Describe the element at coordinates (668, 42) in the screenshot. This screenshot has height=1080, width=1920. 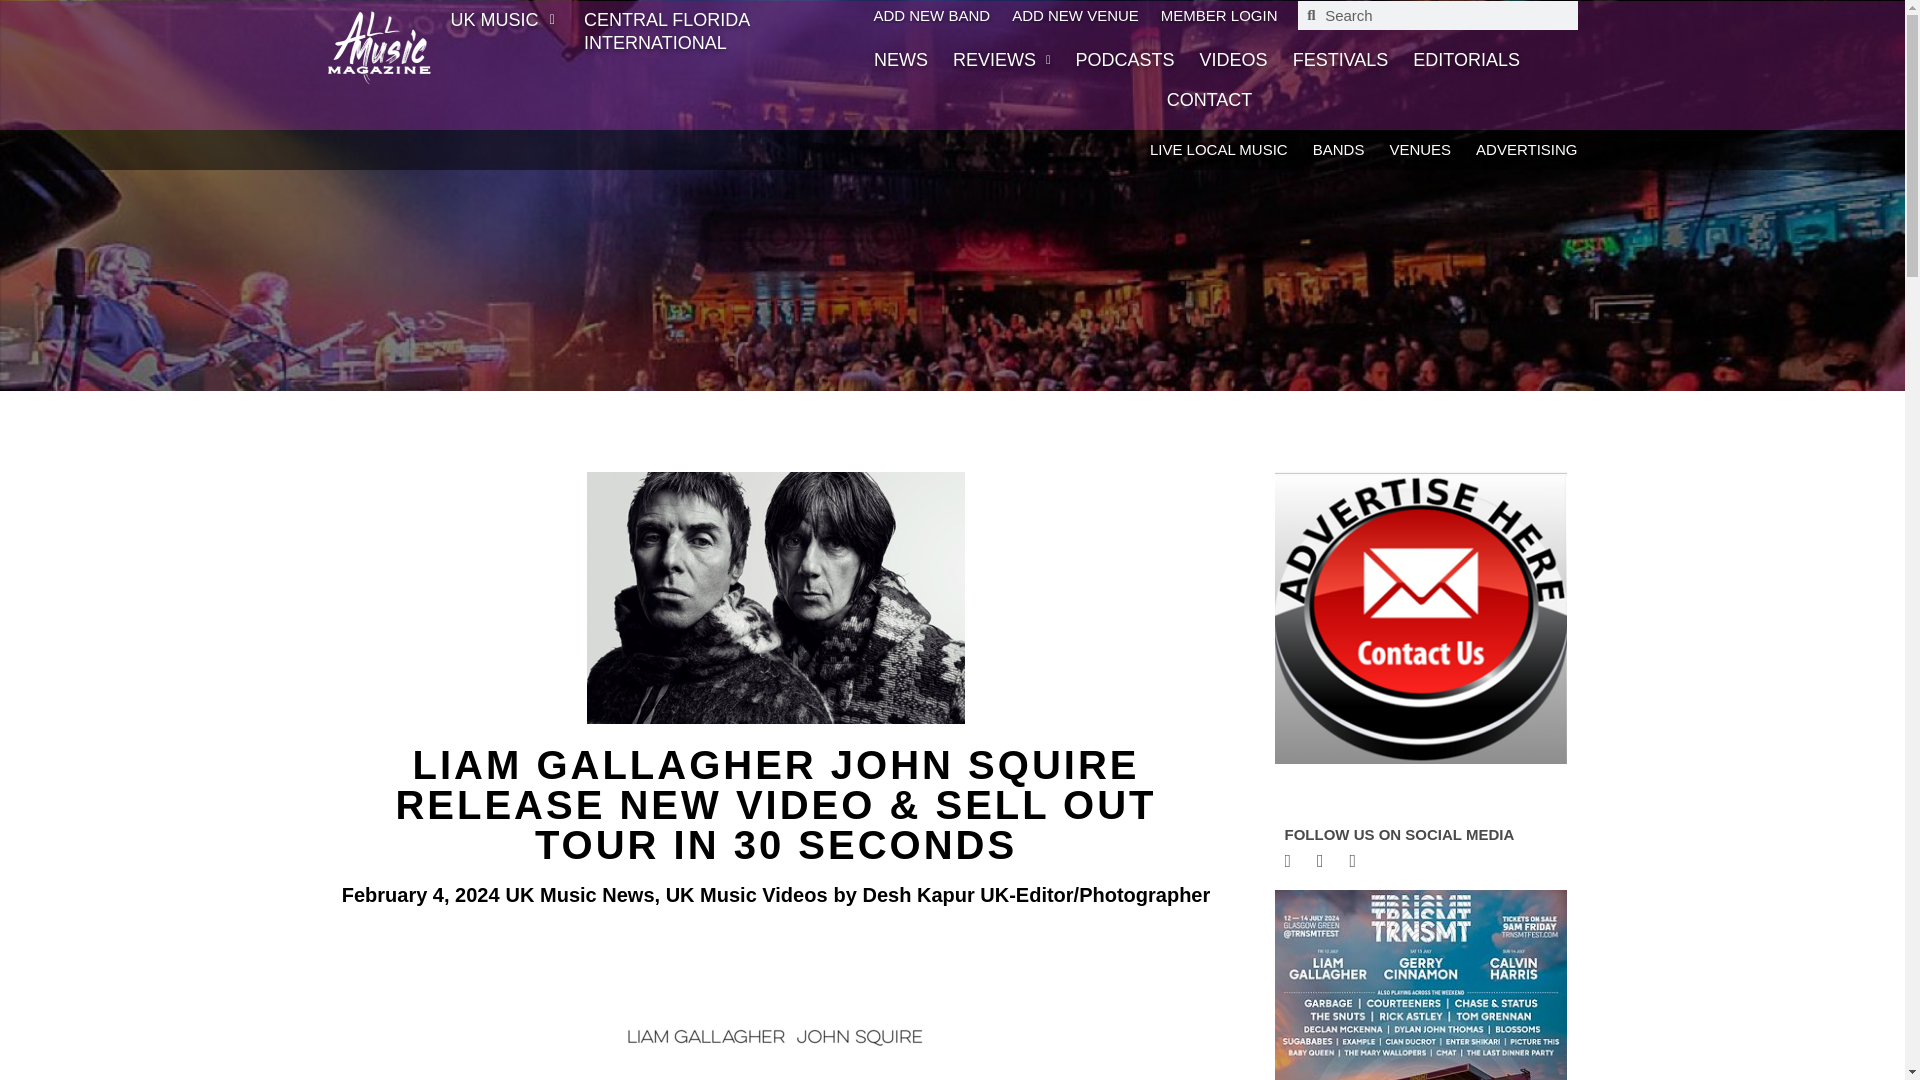
I see `INTERNATIONAL` at that location.